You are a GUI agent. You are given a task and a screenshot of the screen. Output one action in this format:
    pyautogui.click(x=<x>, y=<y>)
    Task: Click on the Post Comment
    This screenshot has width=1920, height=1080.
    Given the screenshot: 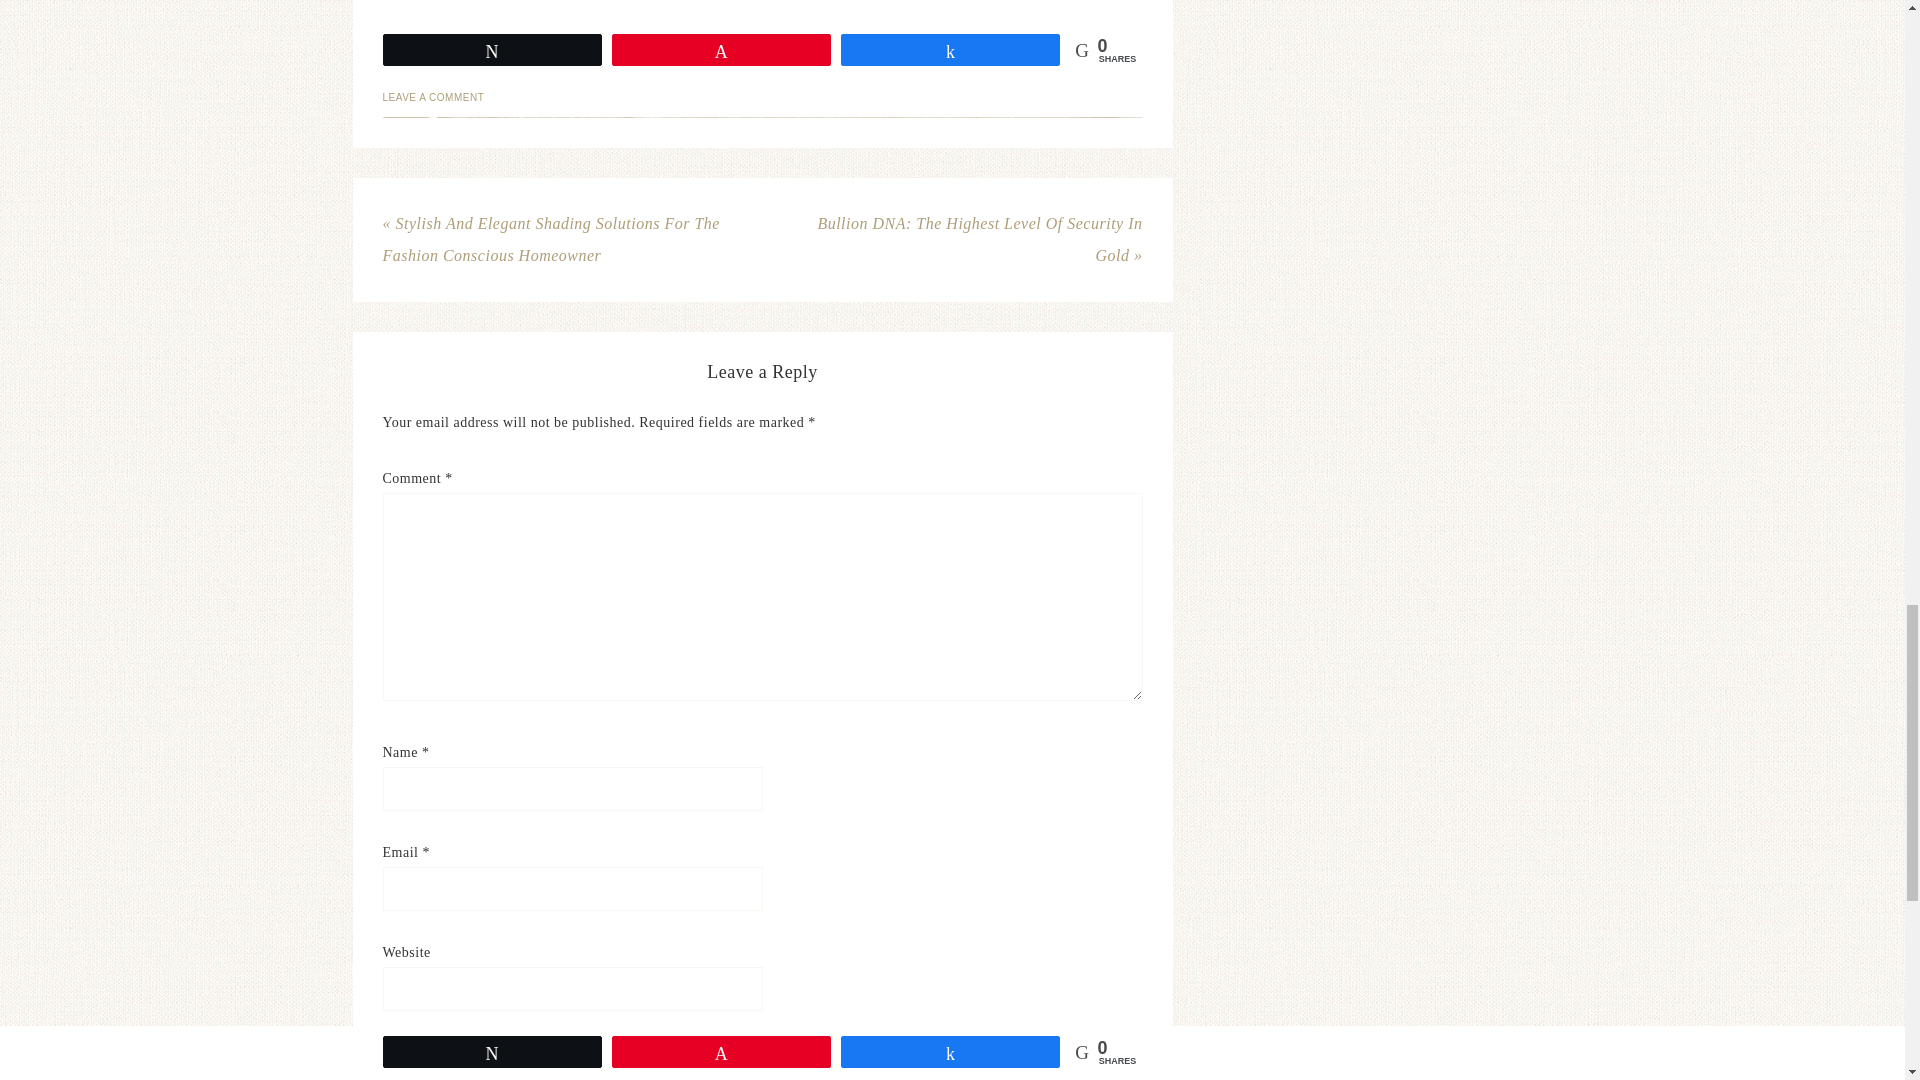 What is the action you would take?
    pyautogui.click(x=480, y=1059)
    